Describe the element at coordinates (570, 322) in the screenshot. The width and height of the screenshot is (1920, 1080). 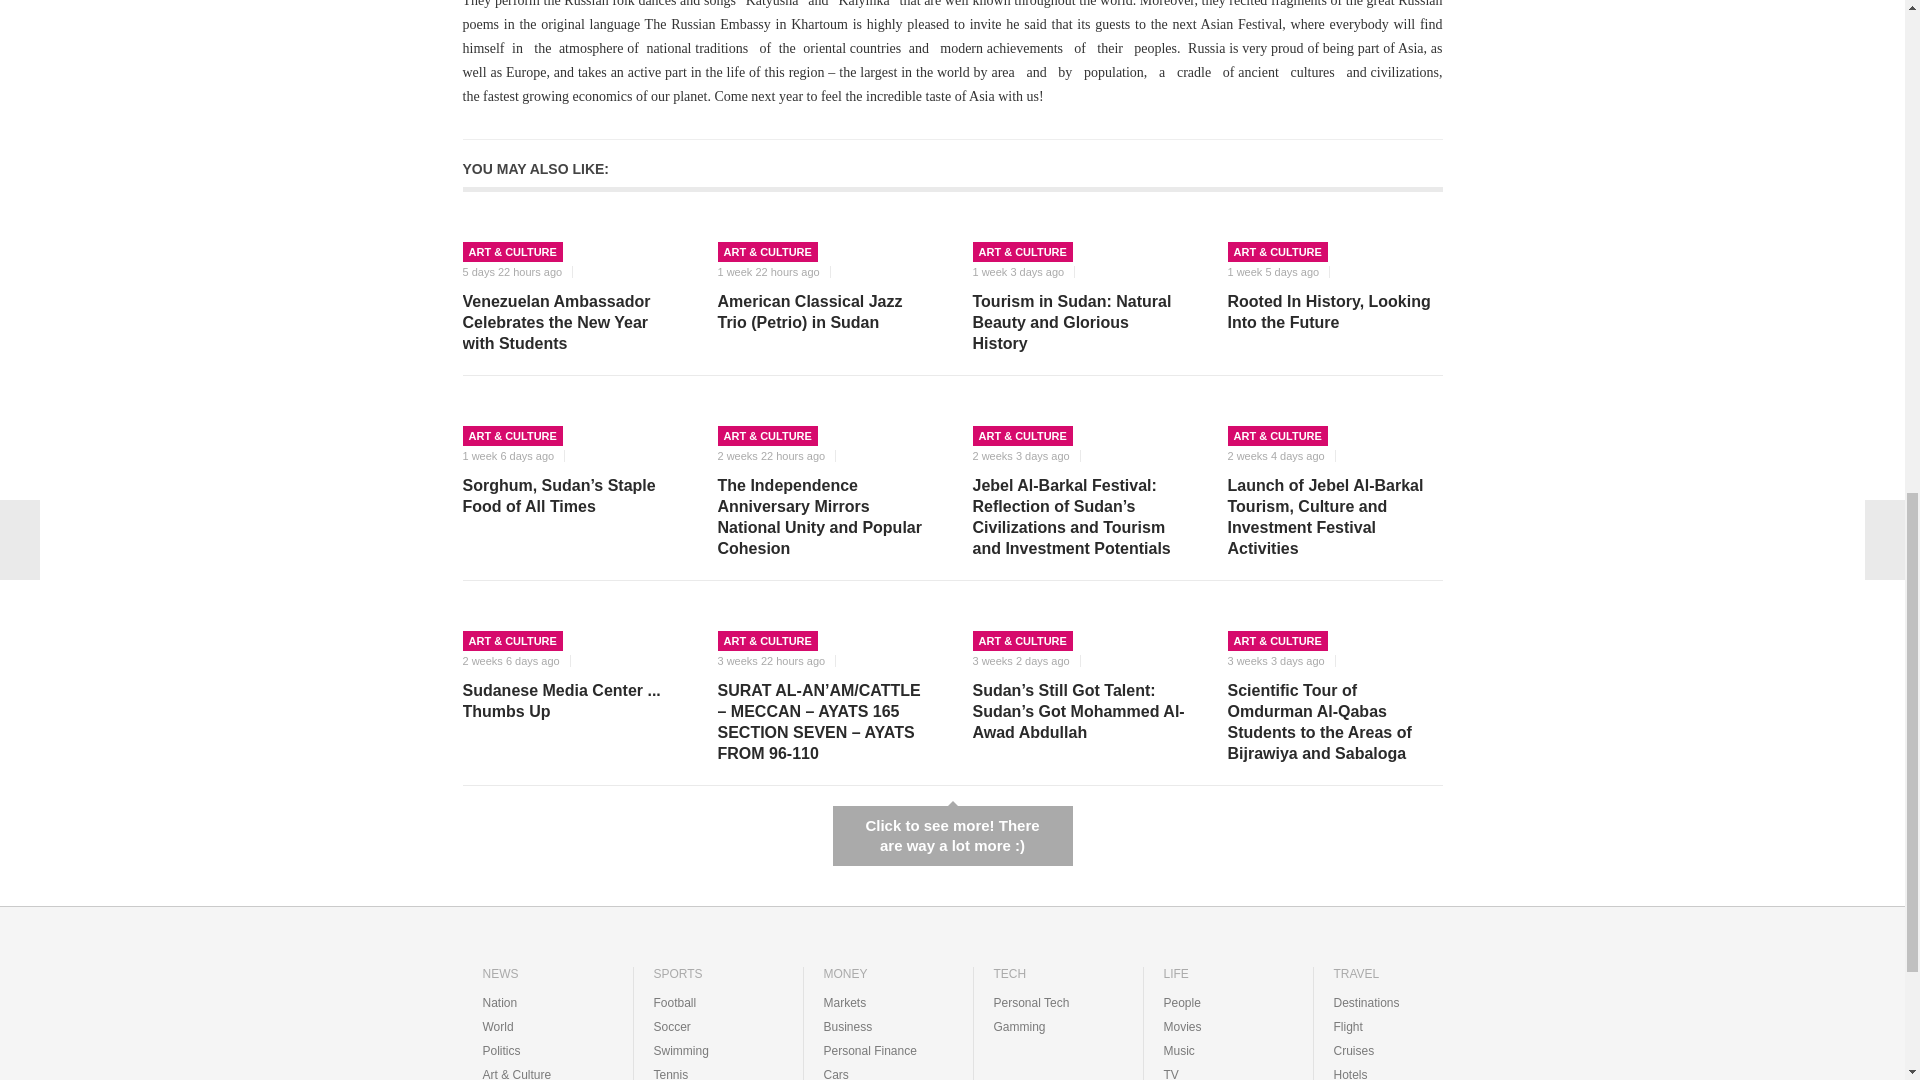
I see `Venezuelan Ambassador Celebrates the New Year with Students` at that location.